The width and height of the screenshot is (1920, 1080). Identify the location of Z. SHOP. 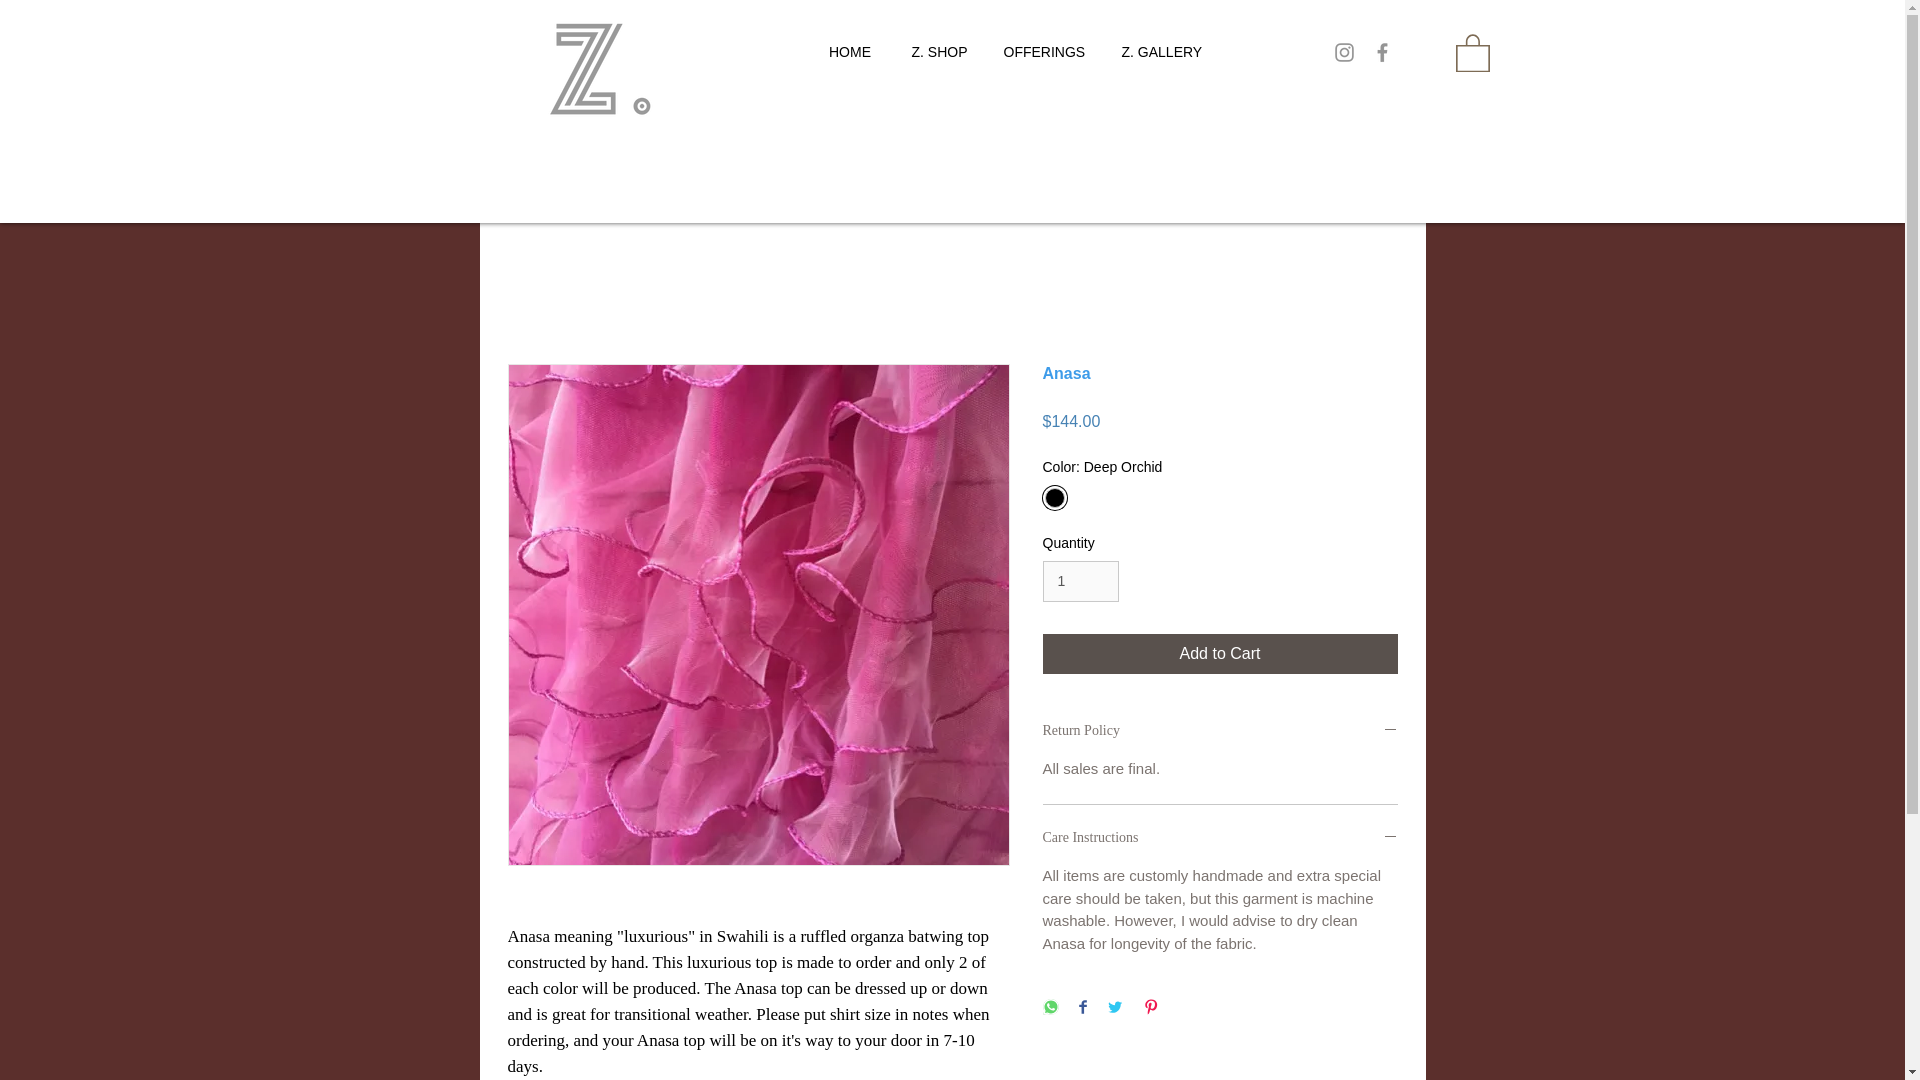
(938, 52).